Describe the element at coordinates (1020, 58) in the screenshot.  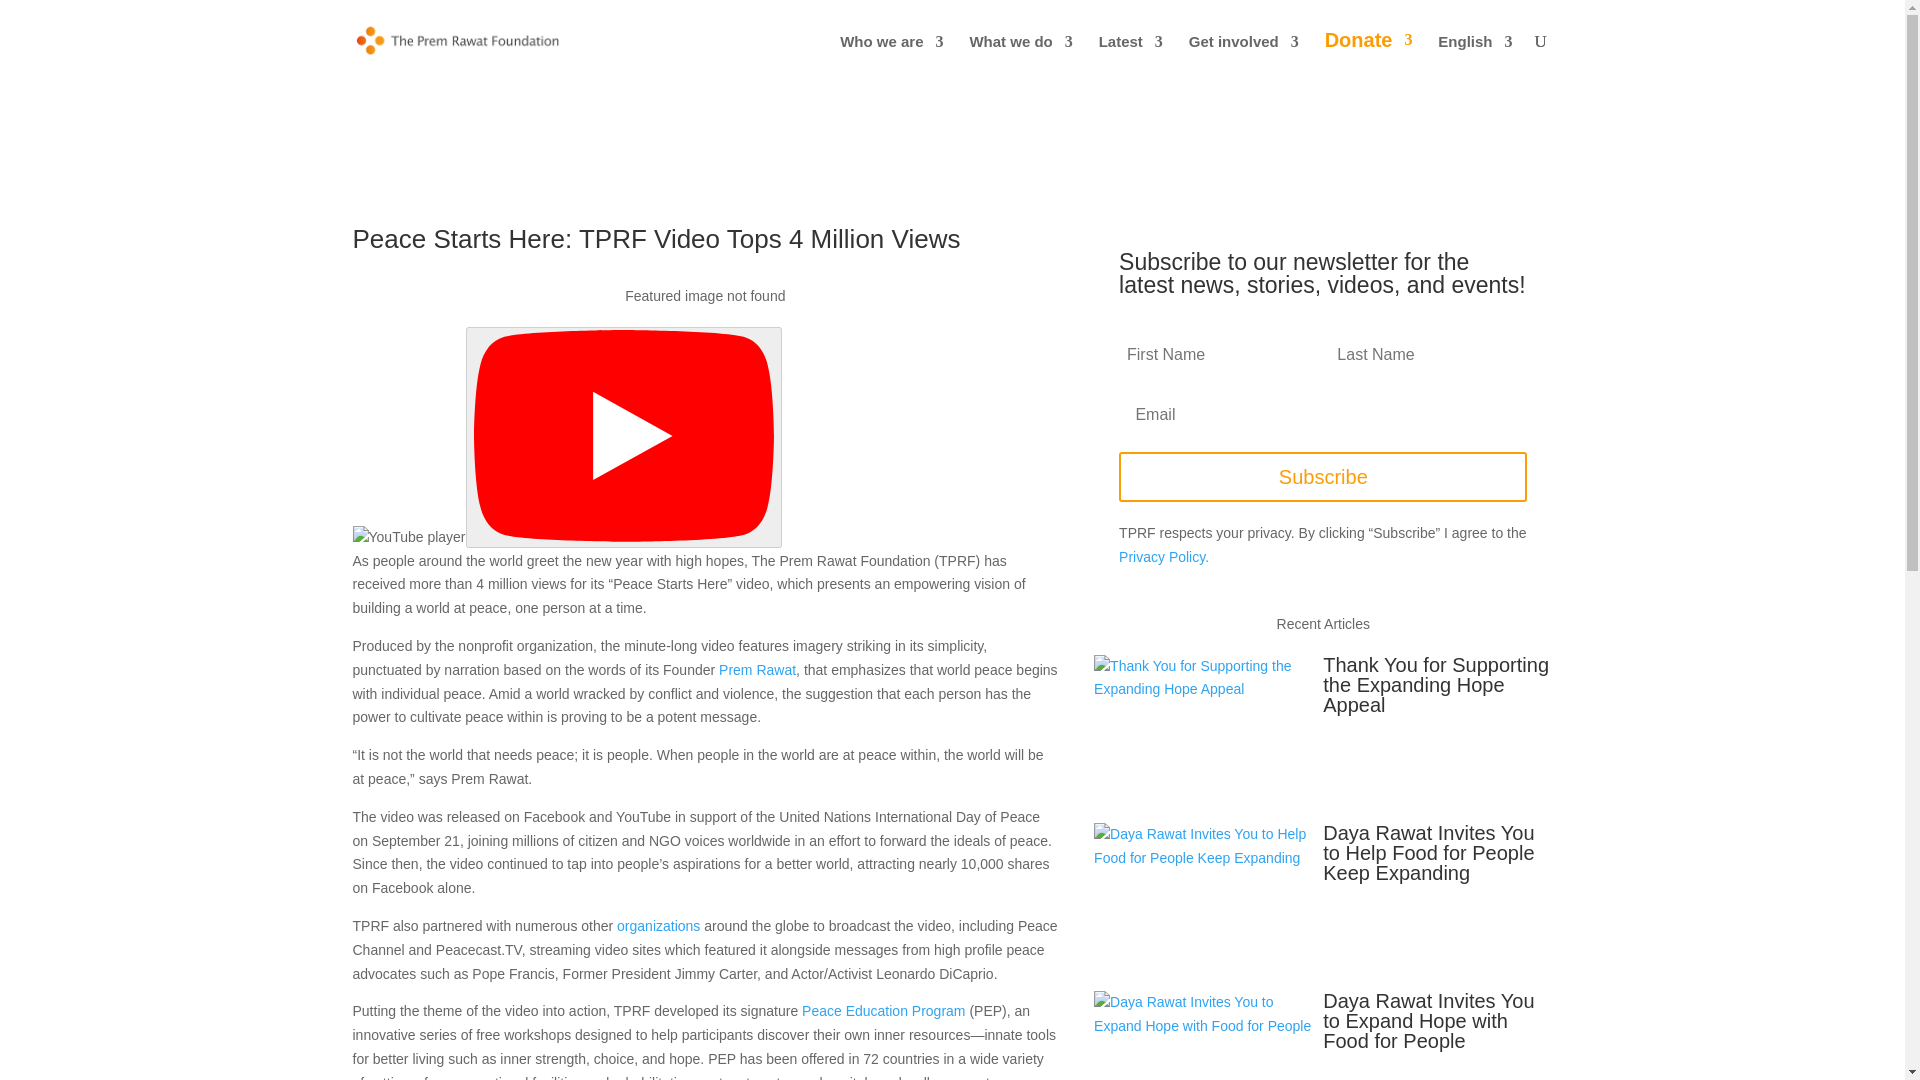
I see `What we do` at that location.